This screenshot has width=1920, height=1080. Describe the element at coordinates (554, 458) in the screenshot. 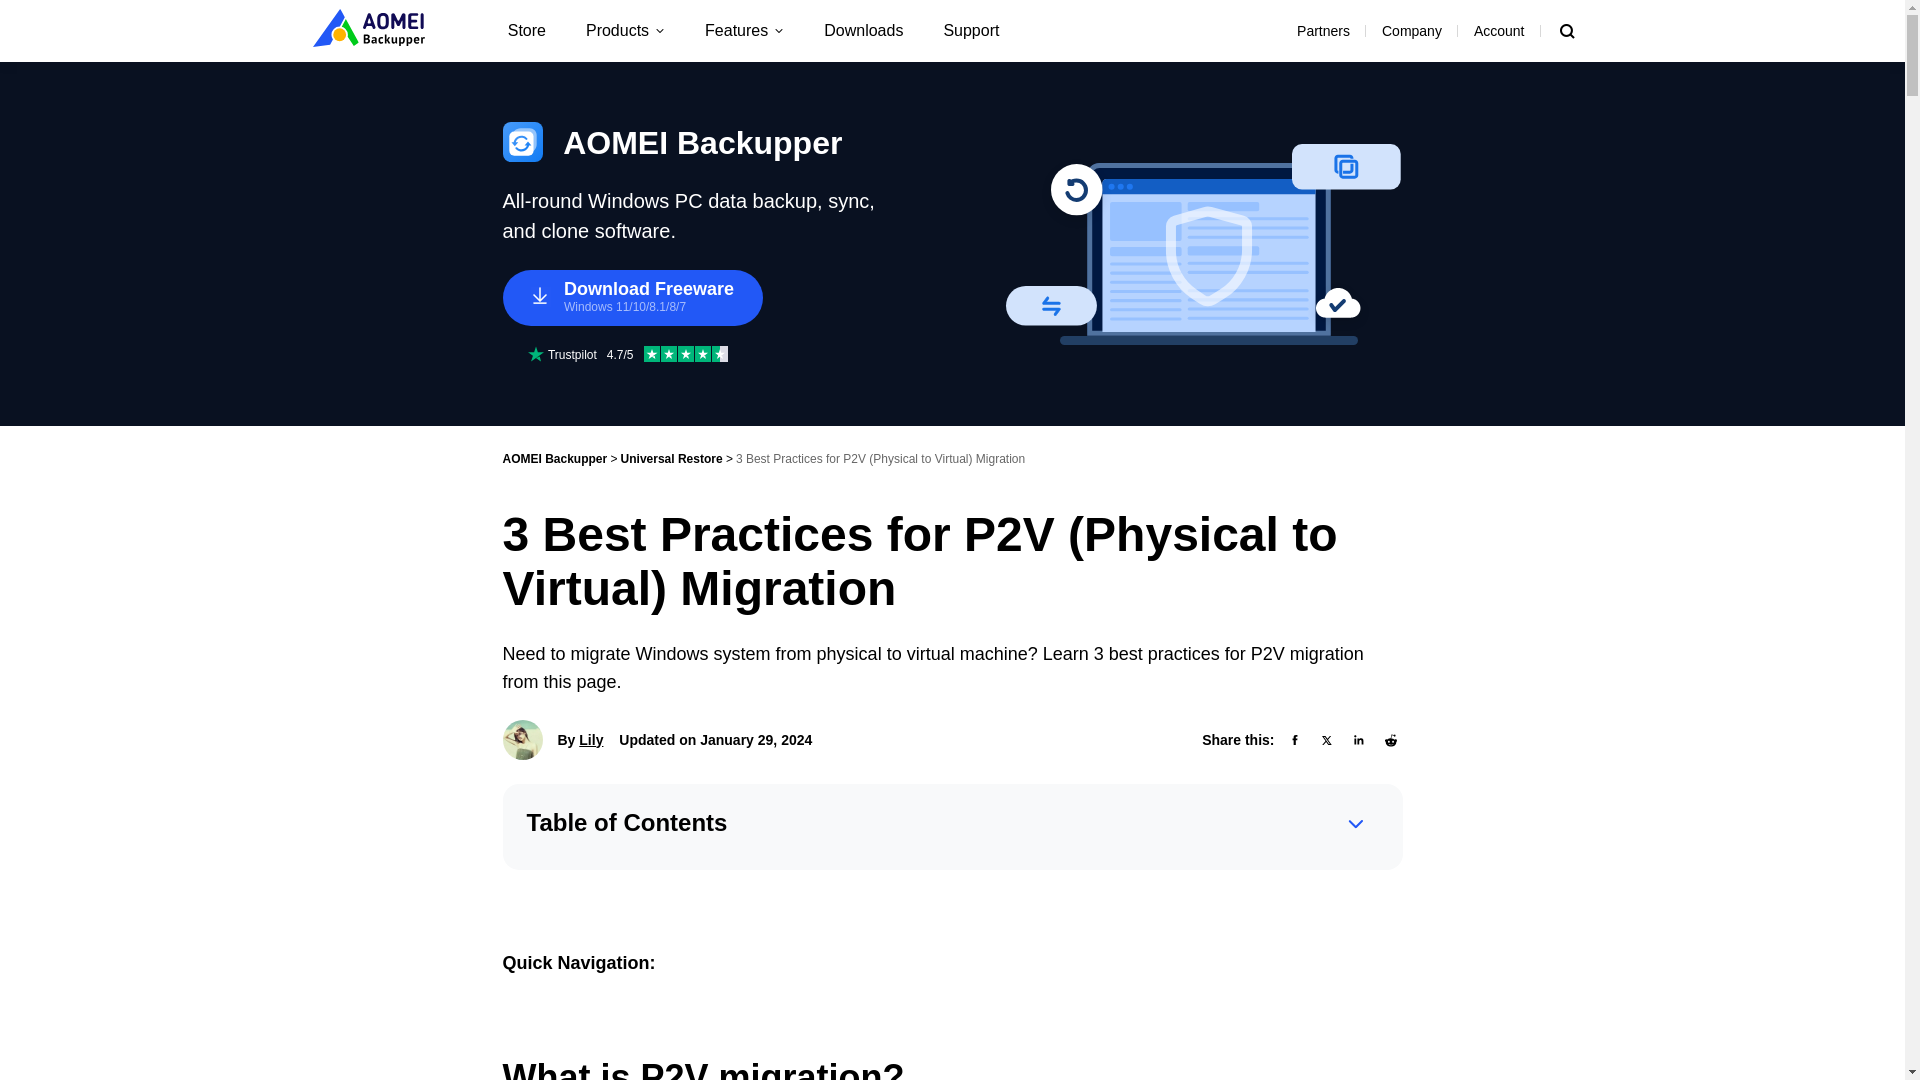

I see `AOMEI Backupper` at that location.